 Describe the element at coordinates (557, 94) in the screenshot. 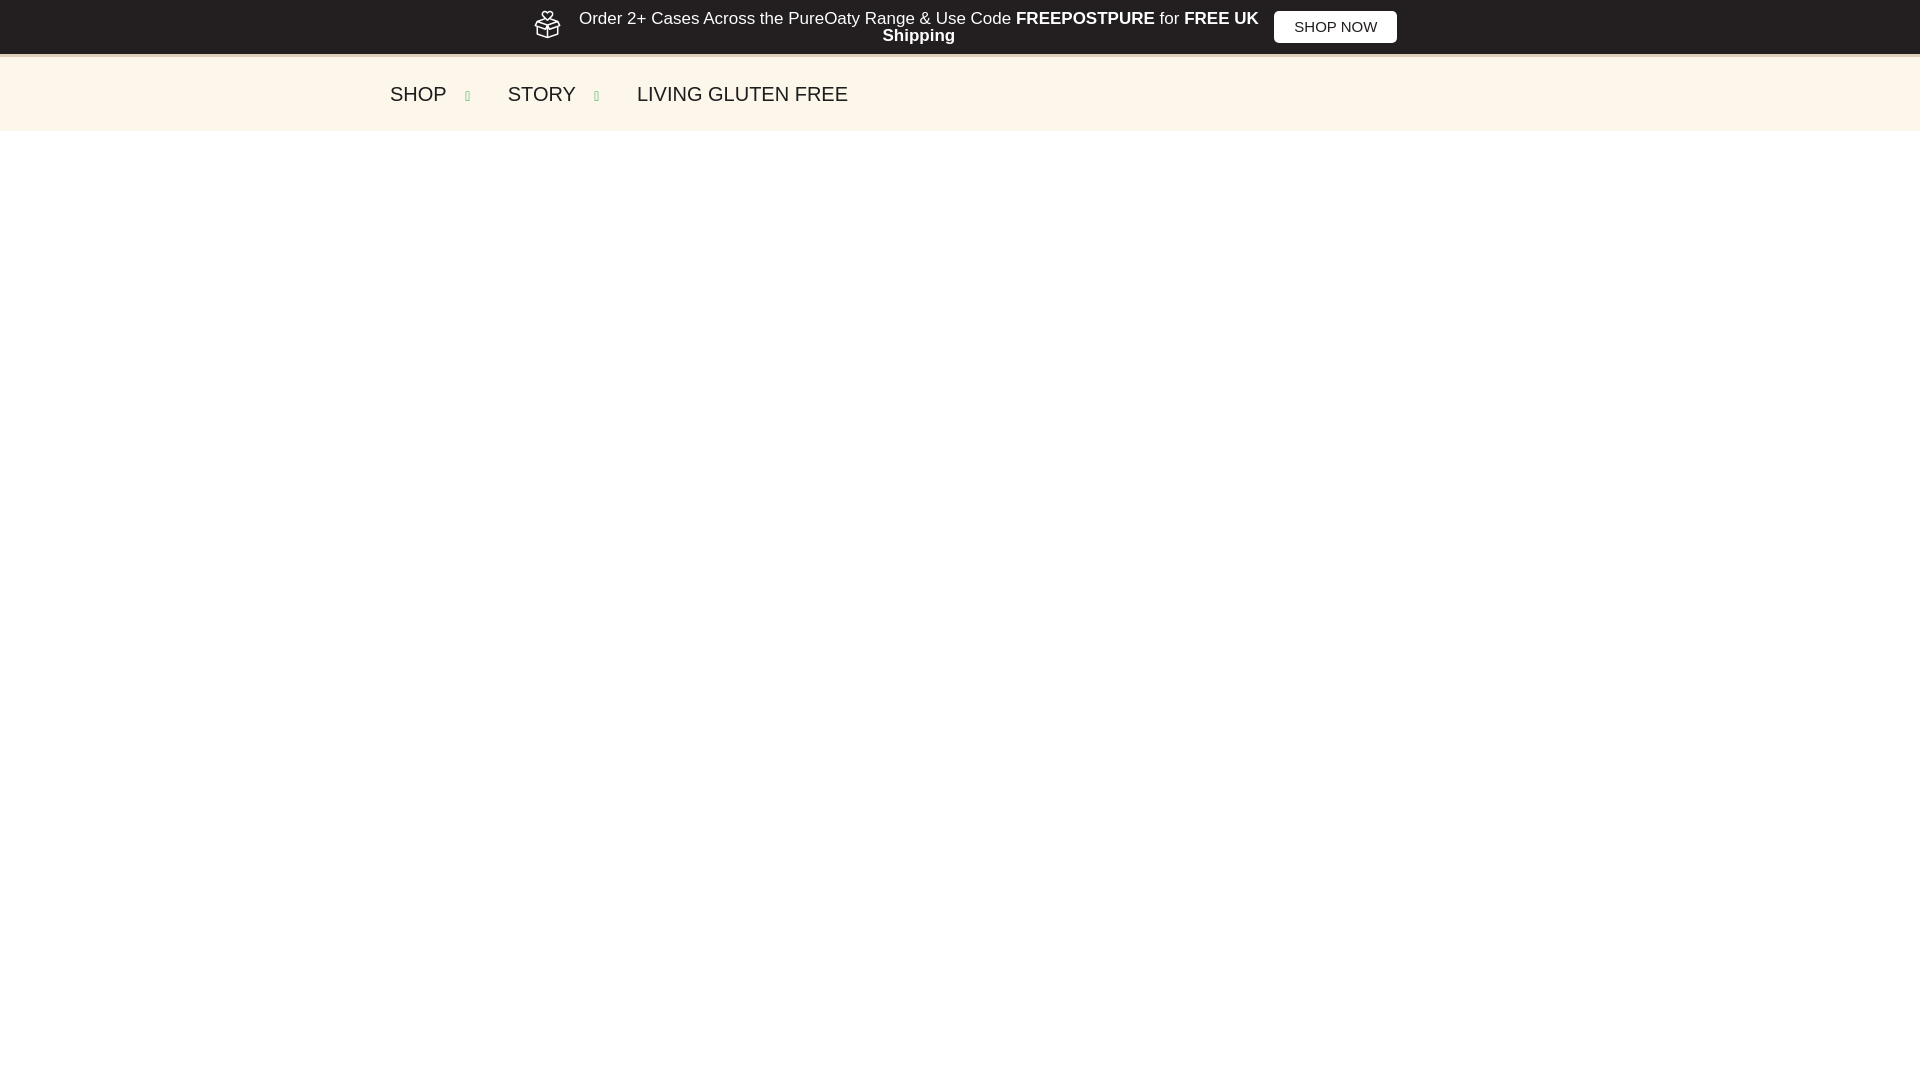

I see `STORY` at that location.